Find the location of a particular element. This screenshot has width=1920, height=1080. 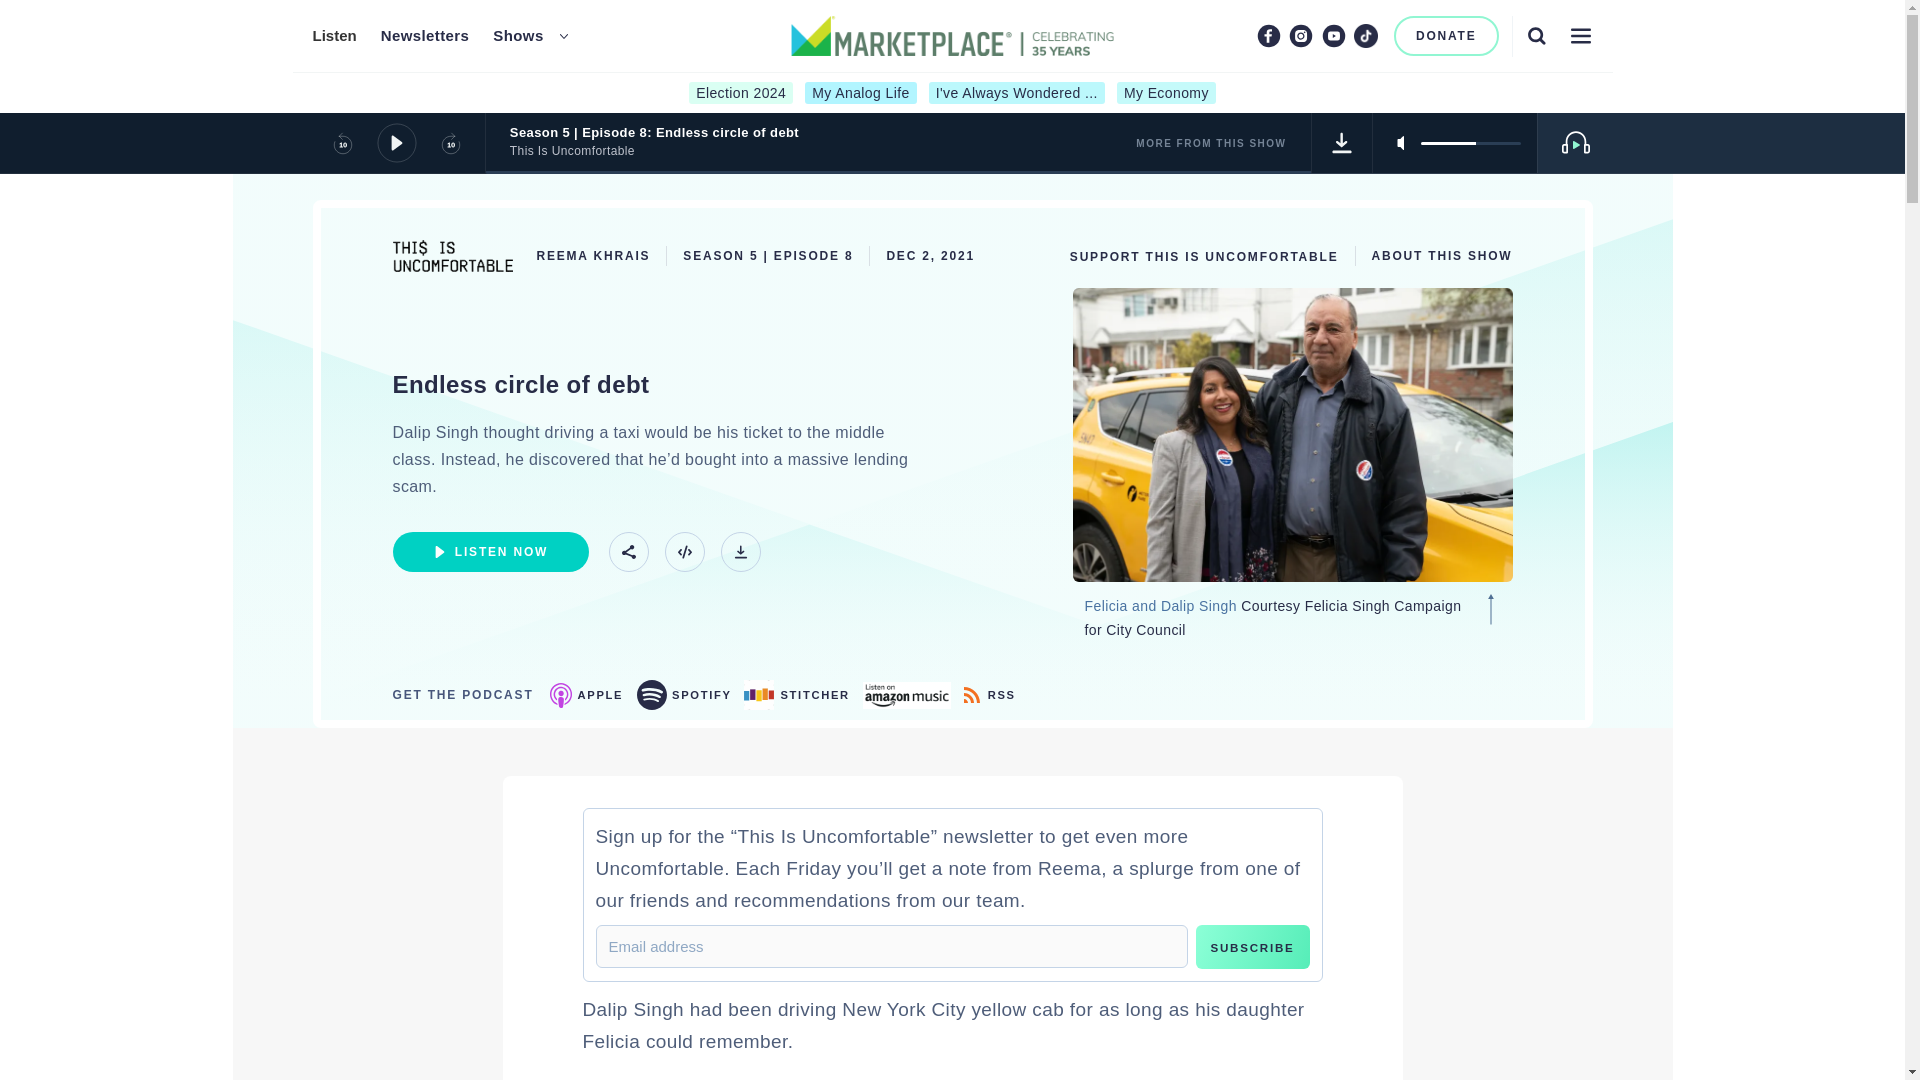

volume is located at coordinates (1470, 142).